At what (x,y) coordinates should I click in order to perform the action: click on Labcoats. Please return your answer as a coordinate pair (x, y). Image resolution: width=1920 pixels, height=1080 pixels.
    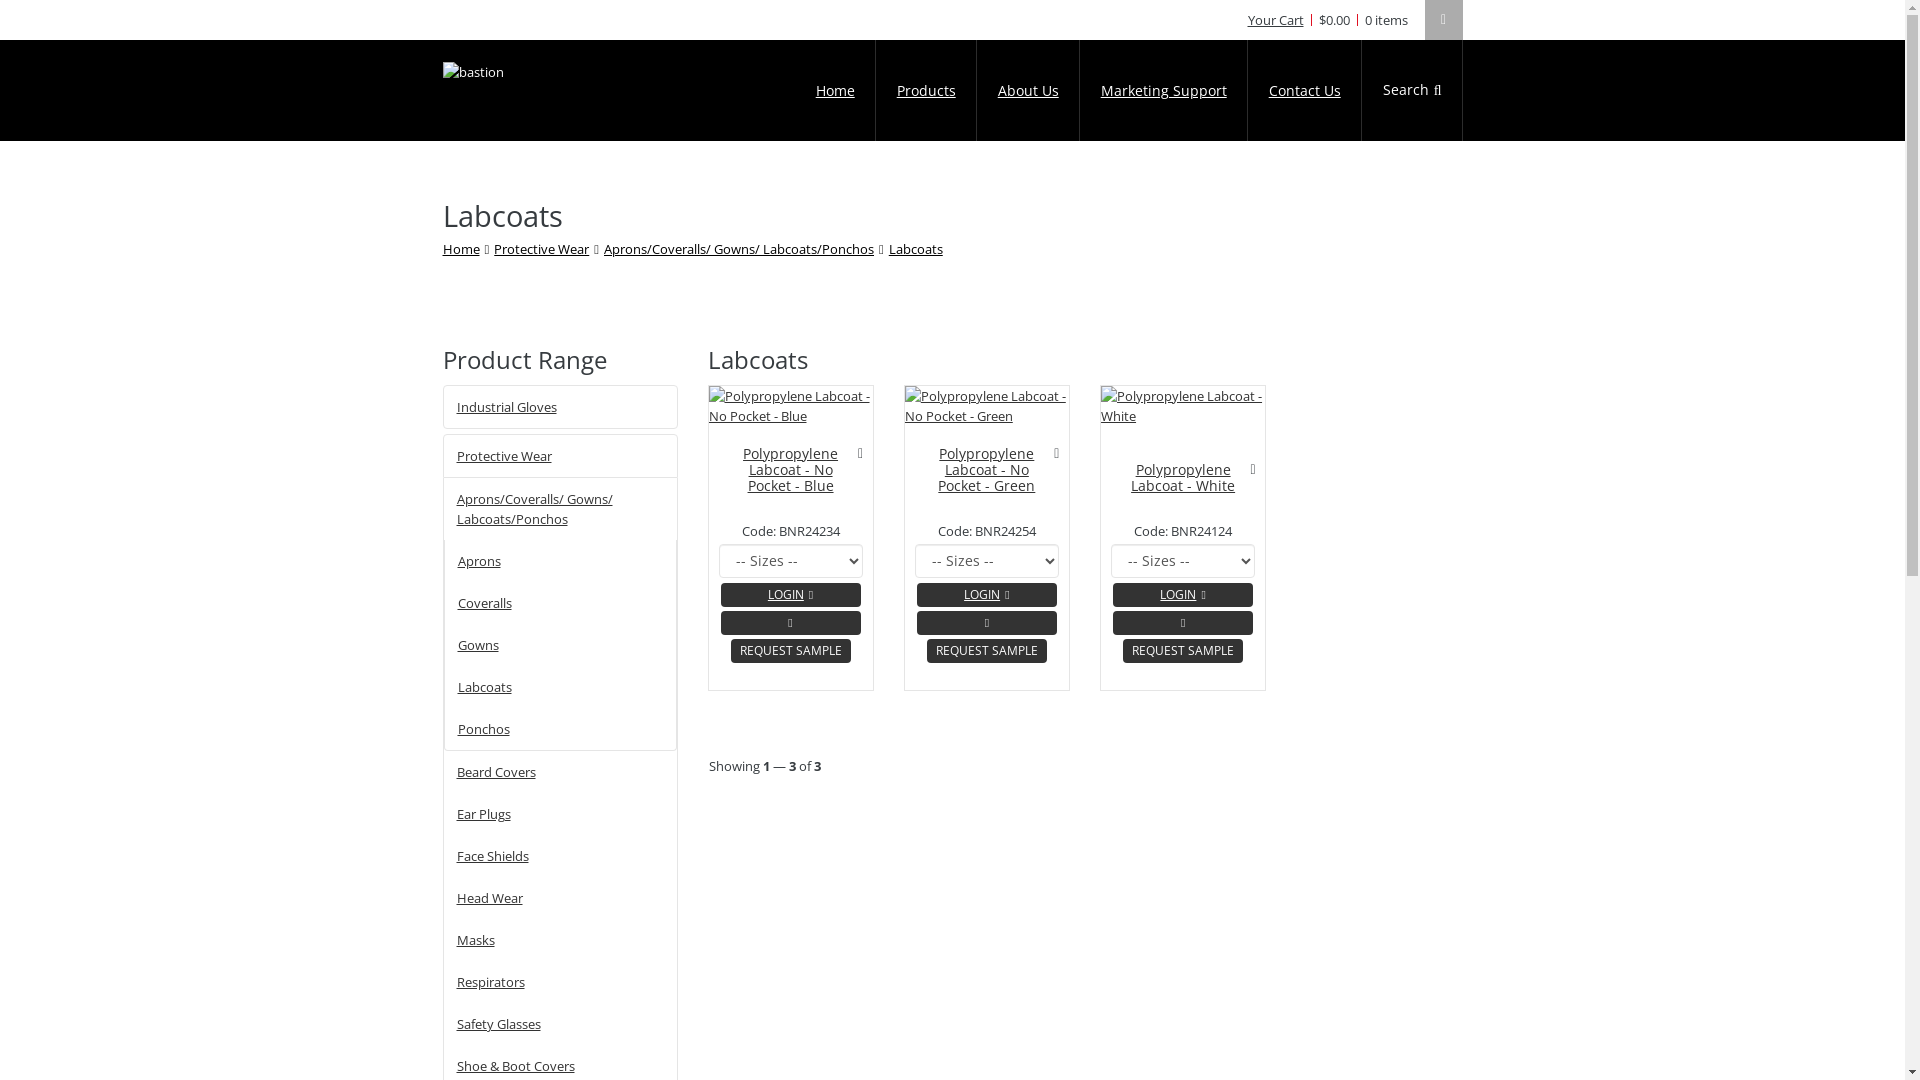
    Looking at the image, I should click on (916, 249).